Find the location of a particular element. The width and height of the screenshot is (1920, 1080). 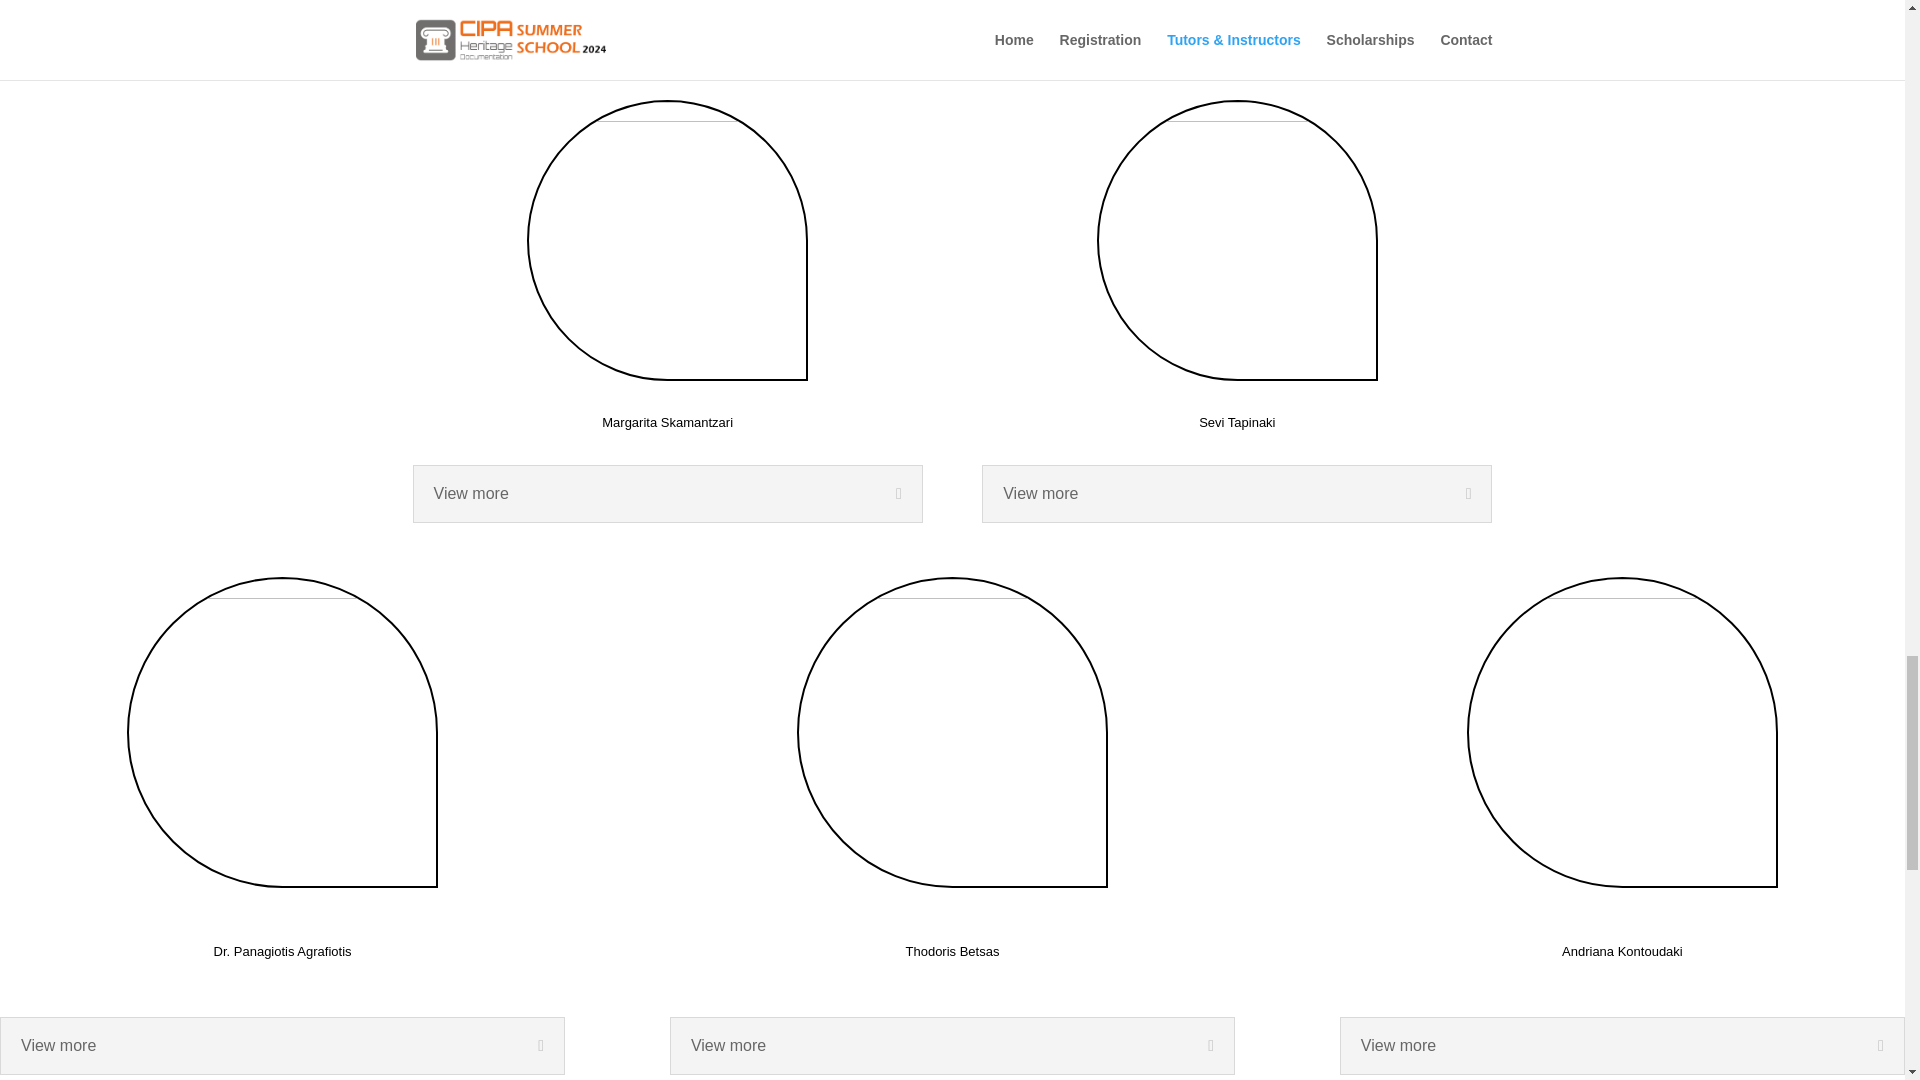

Agrafiotis is located at coordinates (282, 732).